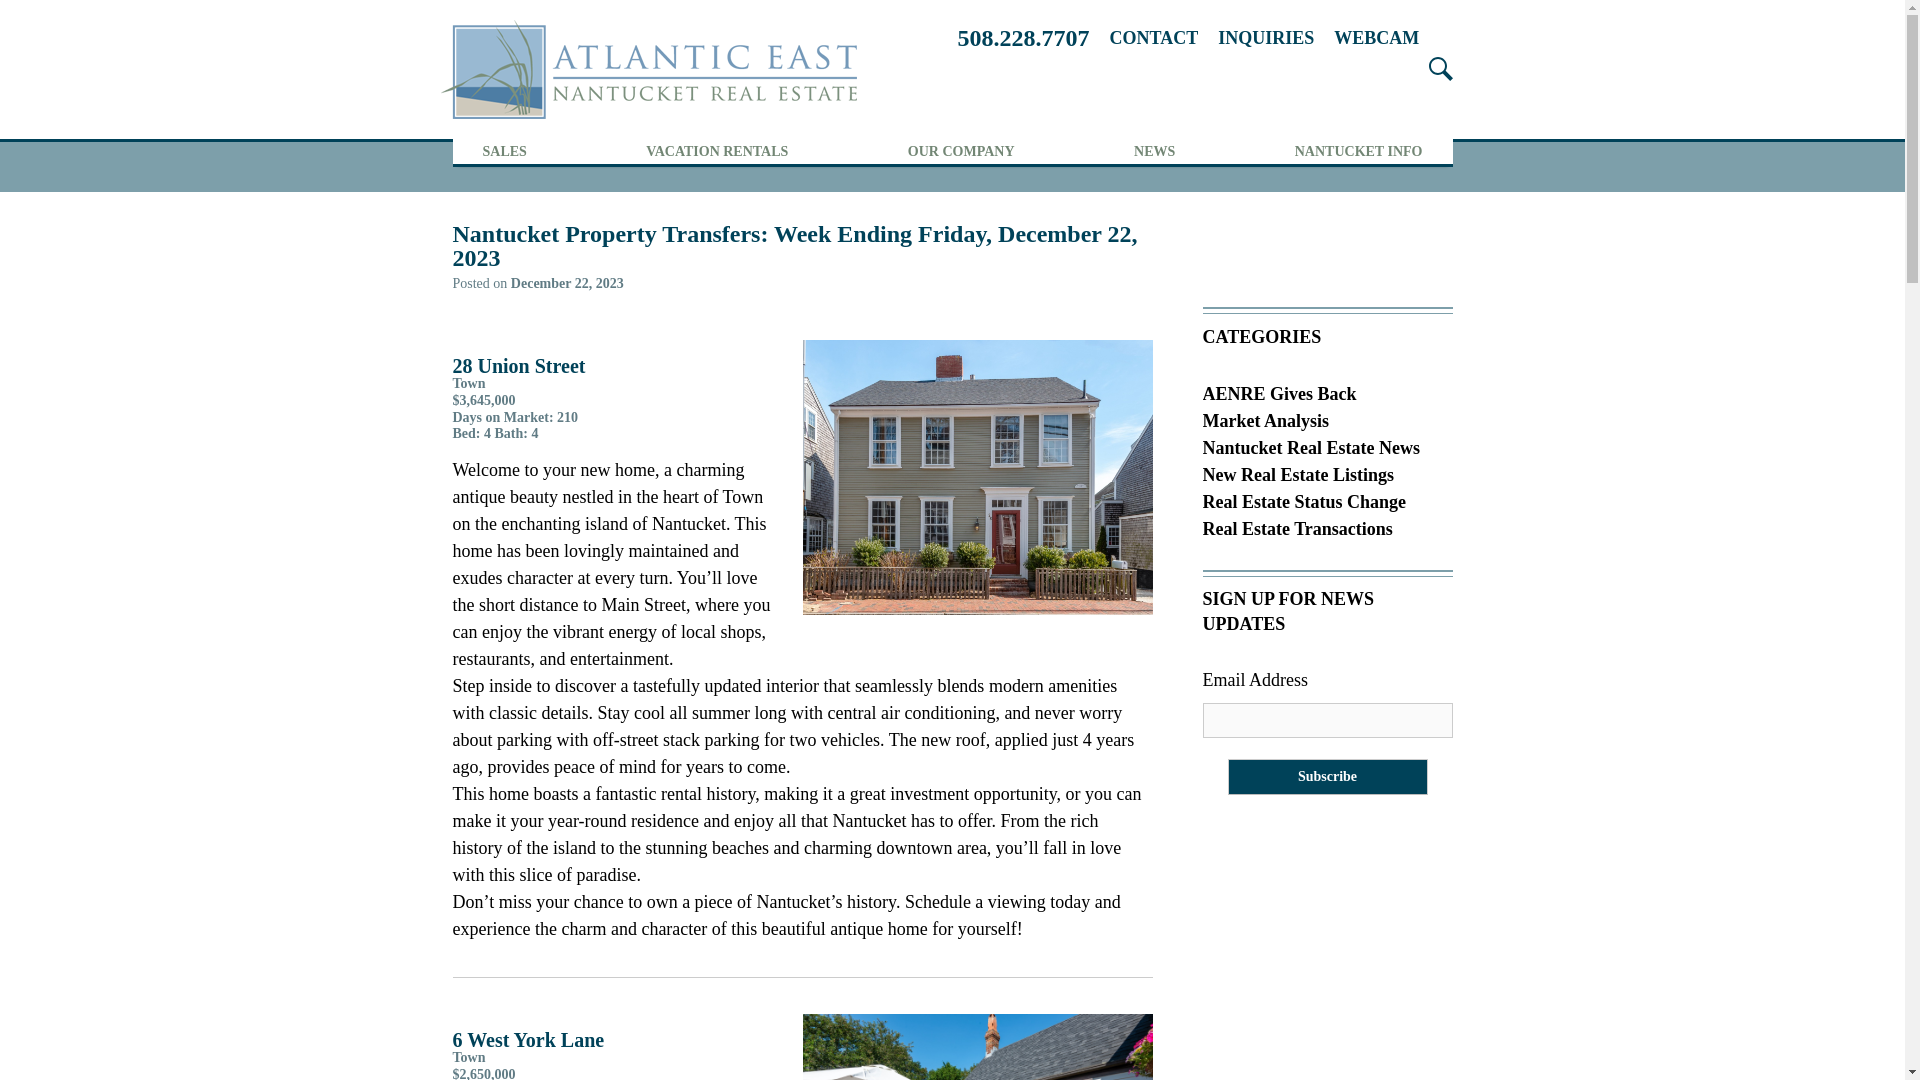 The image size is (1920, 1080). I want to click on NEWS, so click(1154, 152).